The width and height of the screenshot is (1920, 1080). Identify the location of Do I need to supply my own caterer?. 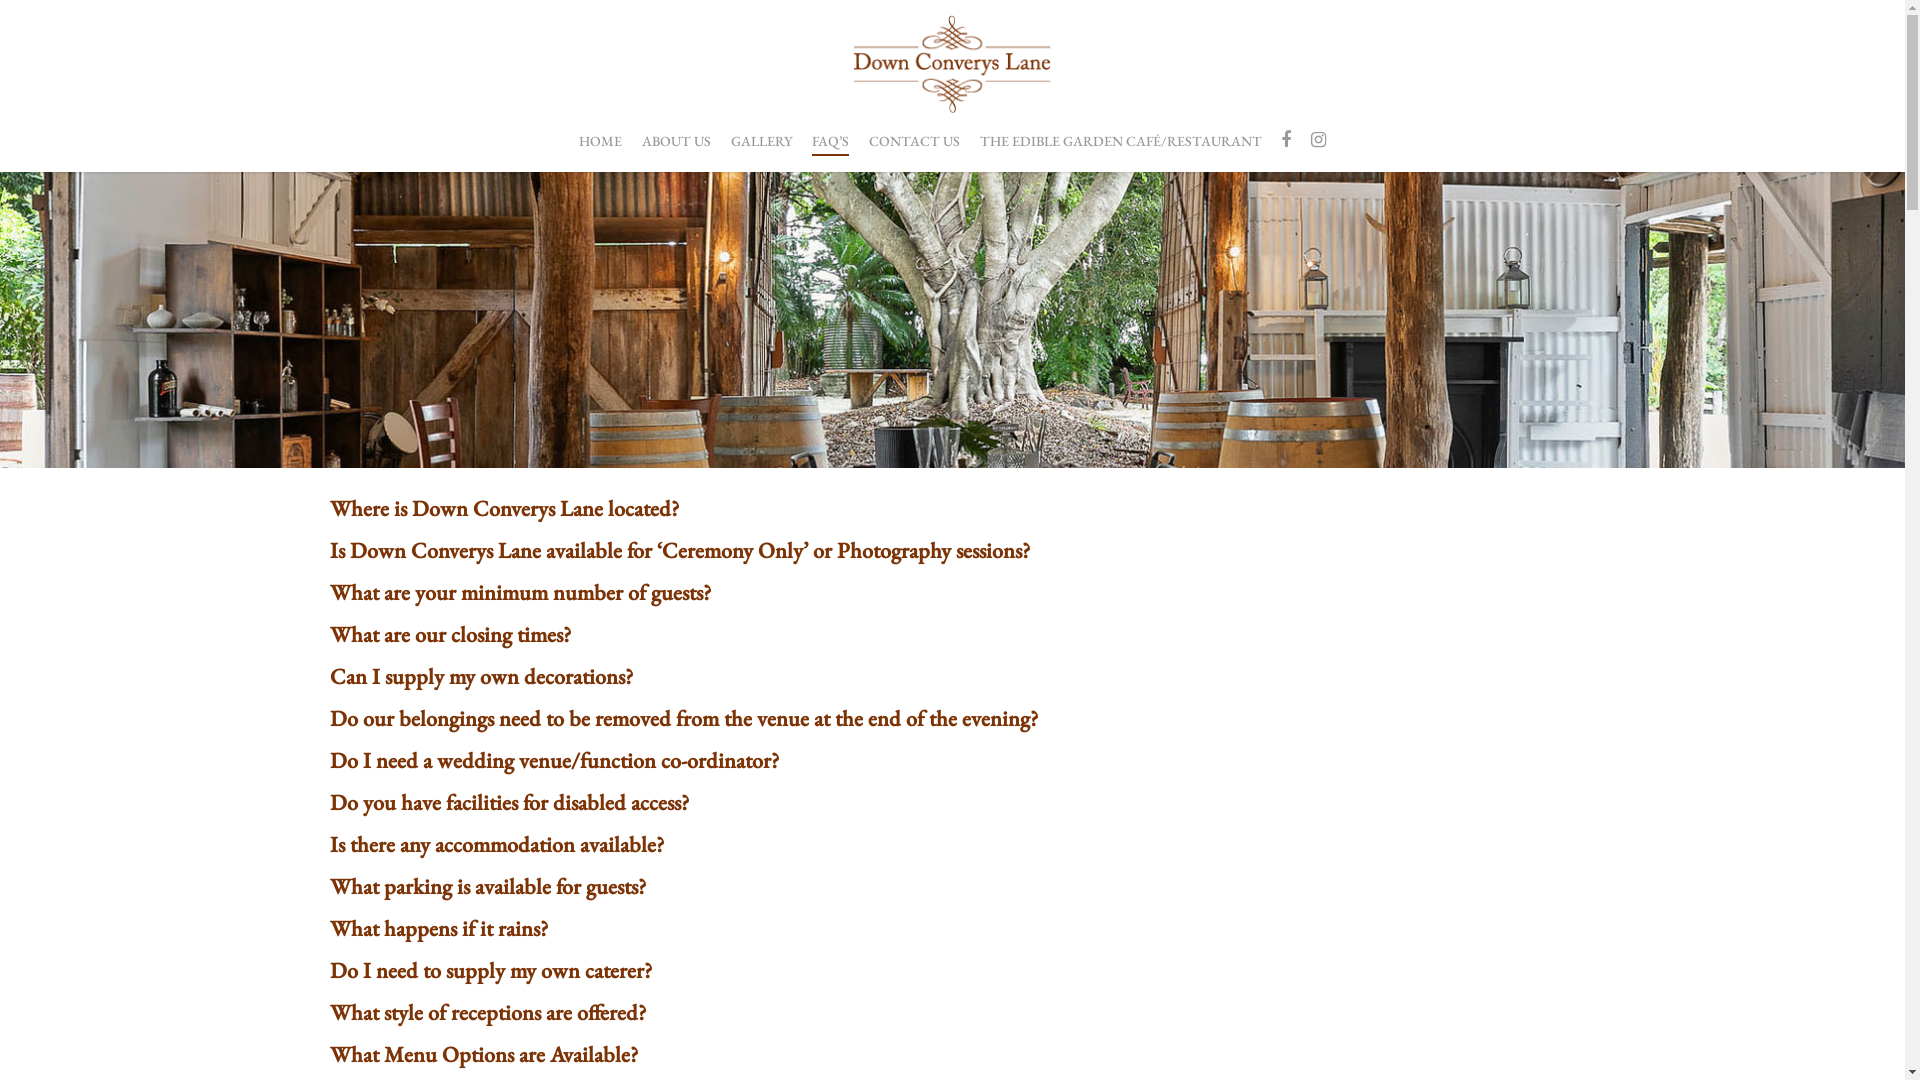
(491, 970).